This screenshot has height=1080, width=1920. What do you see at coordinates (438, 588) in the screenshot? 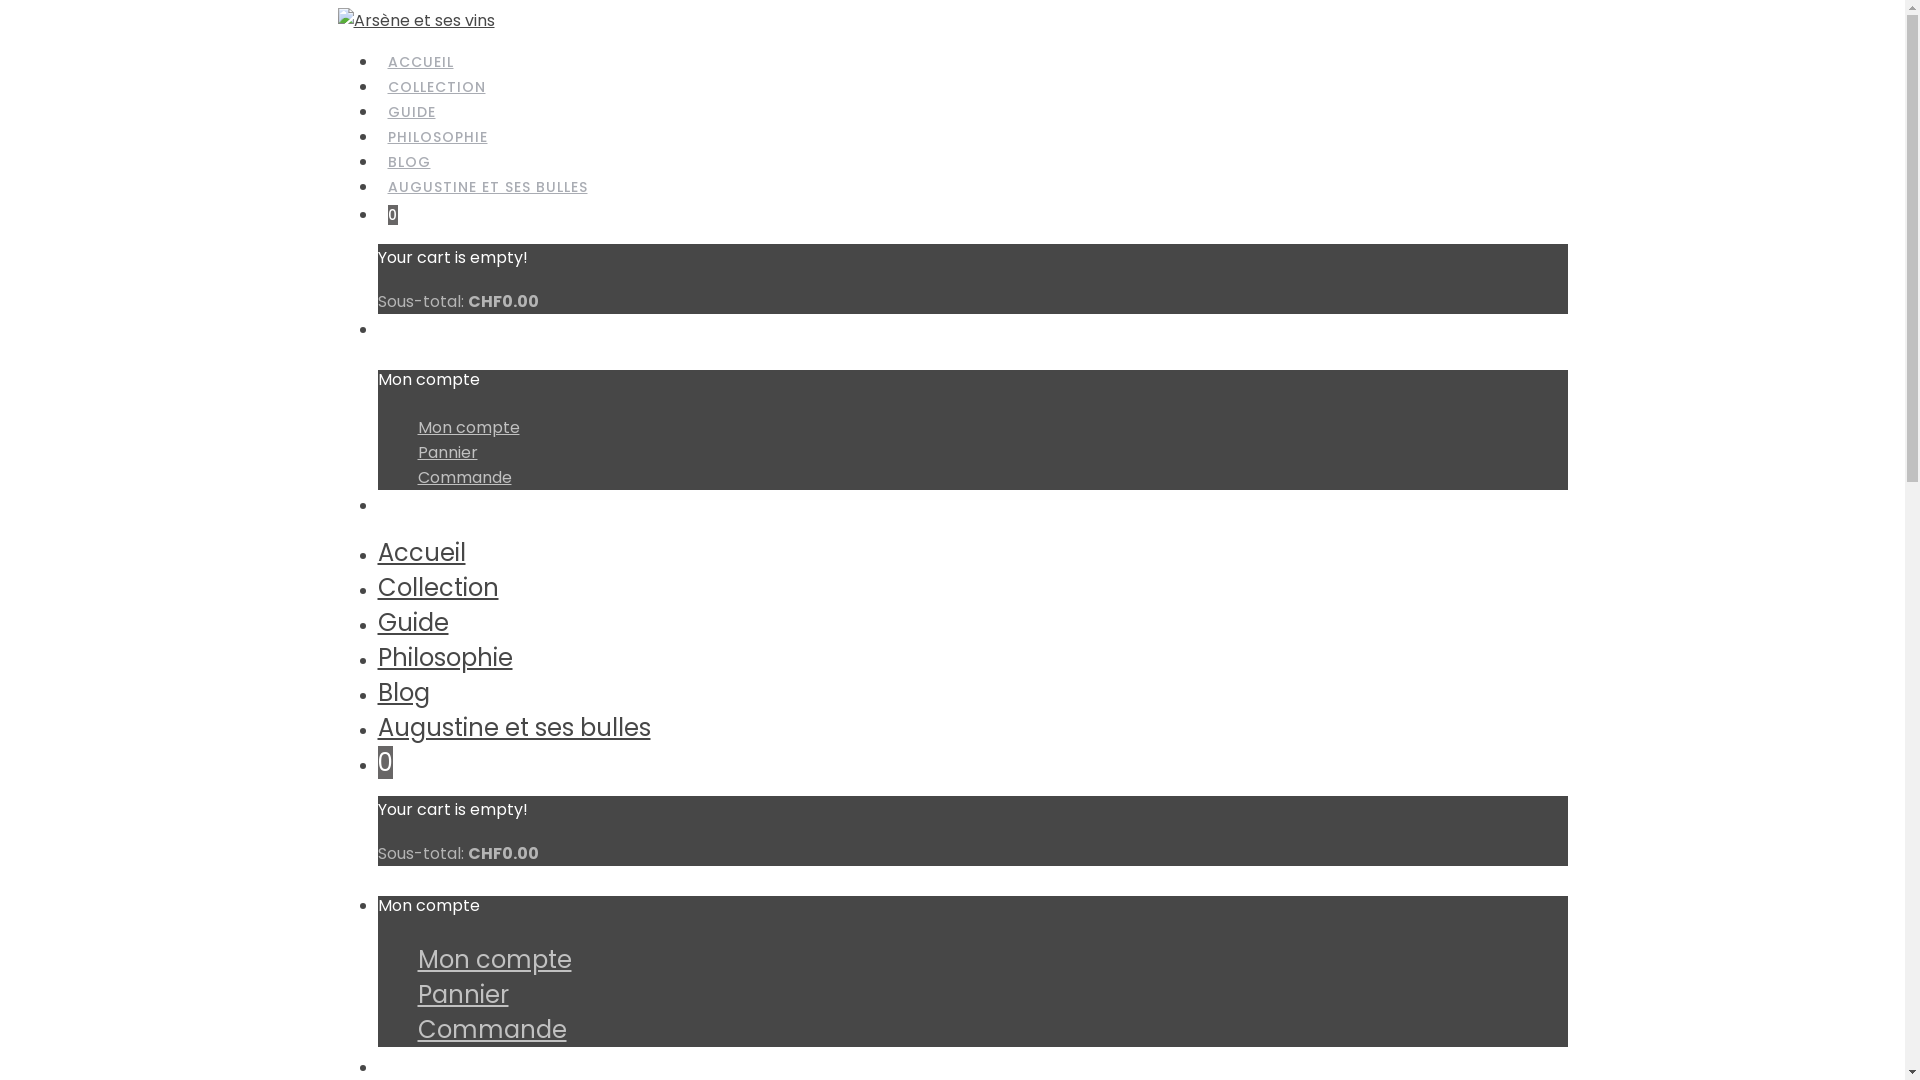
I see `Collection` at bounding box center [438, 588].